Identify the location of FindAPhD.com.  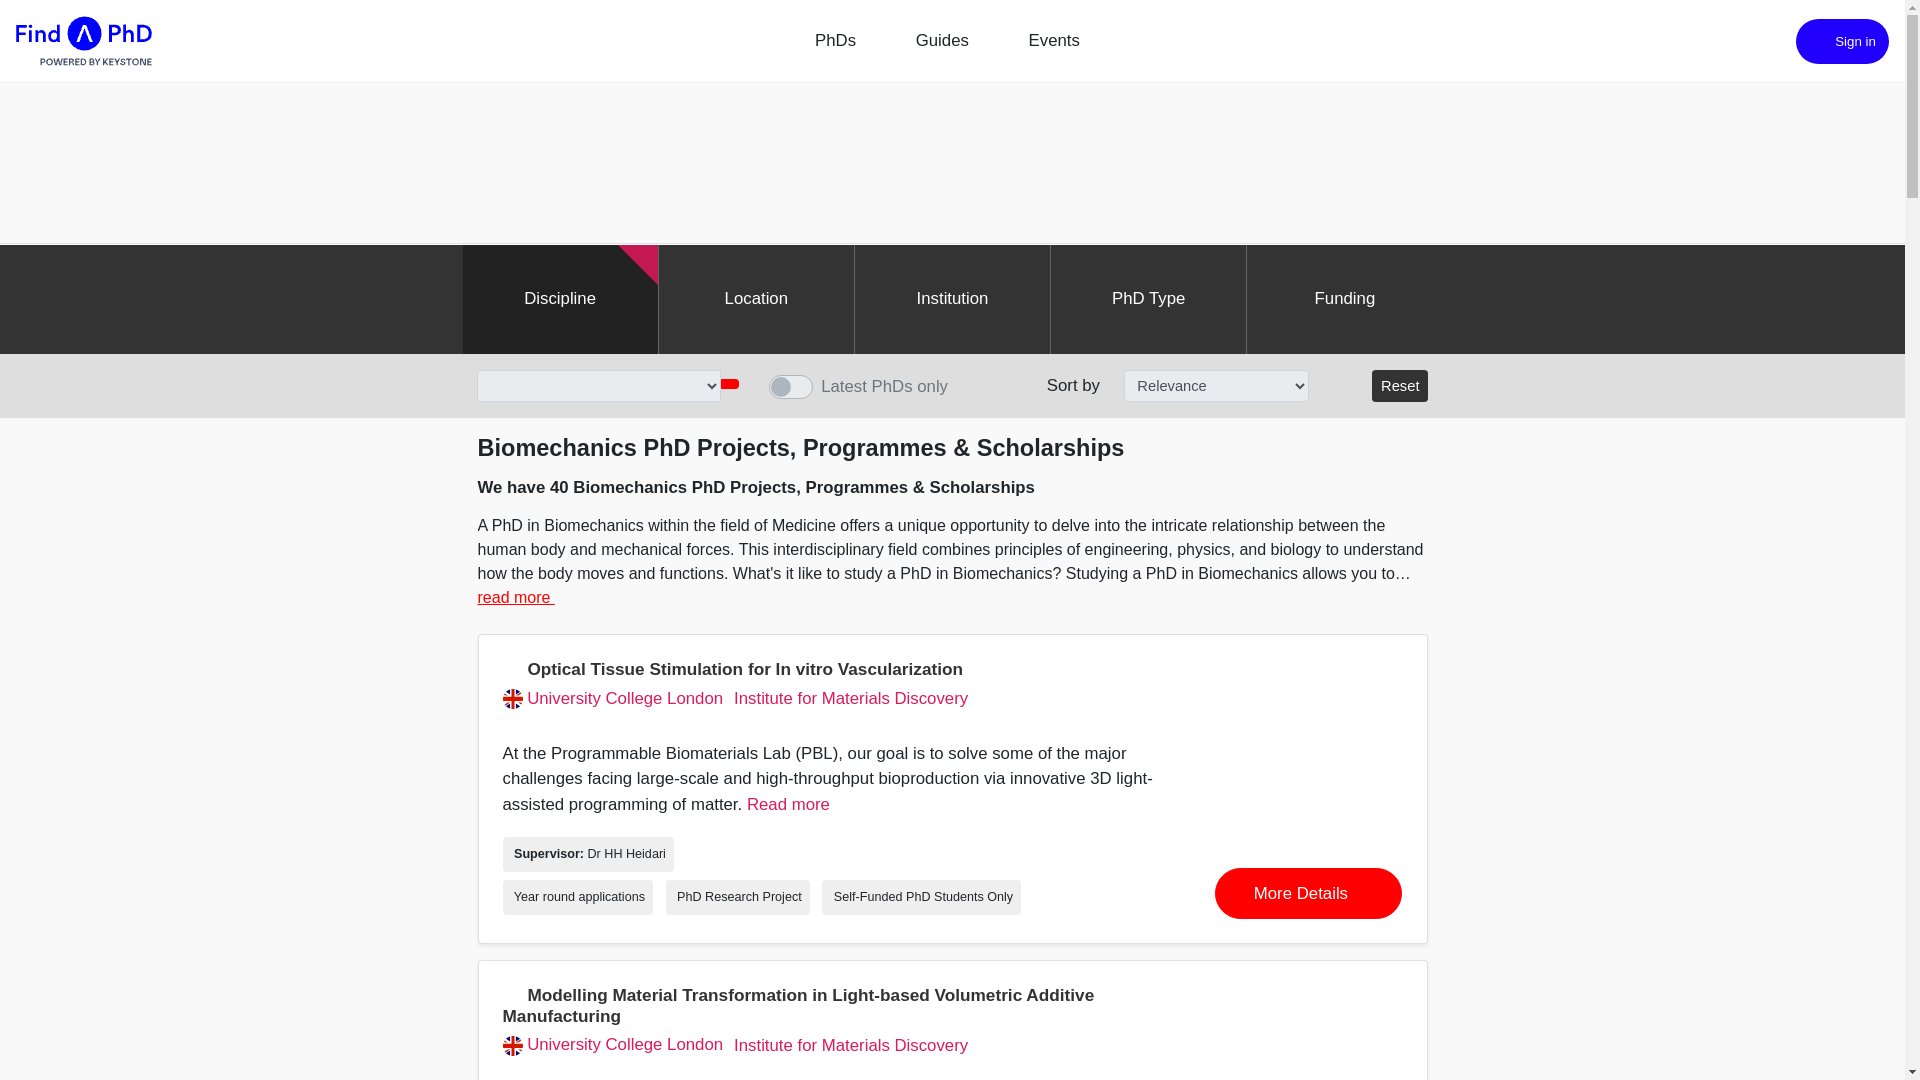
(83, 41).